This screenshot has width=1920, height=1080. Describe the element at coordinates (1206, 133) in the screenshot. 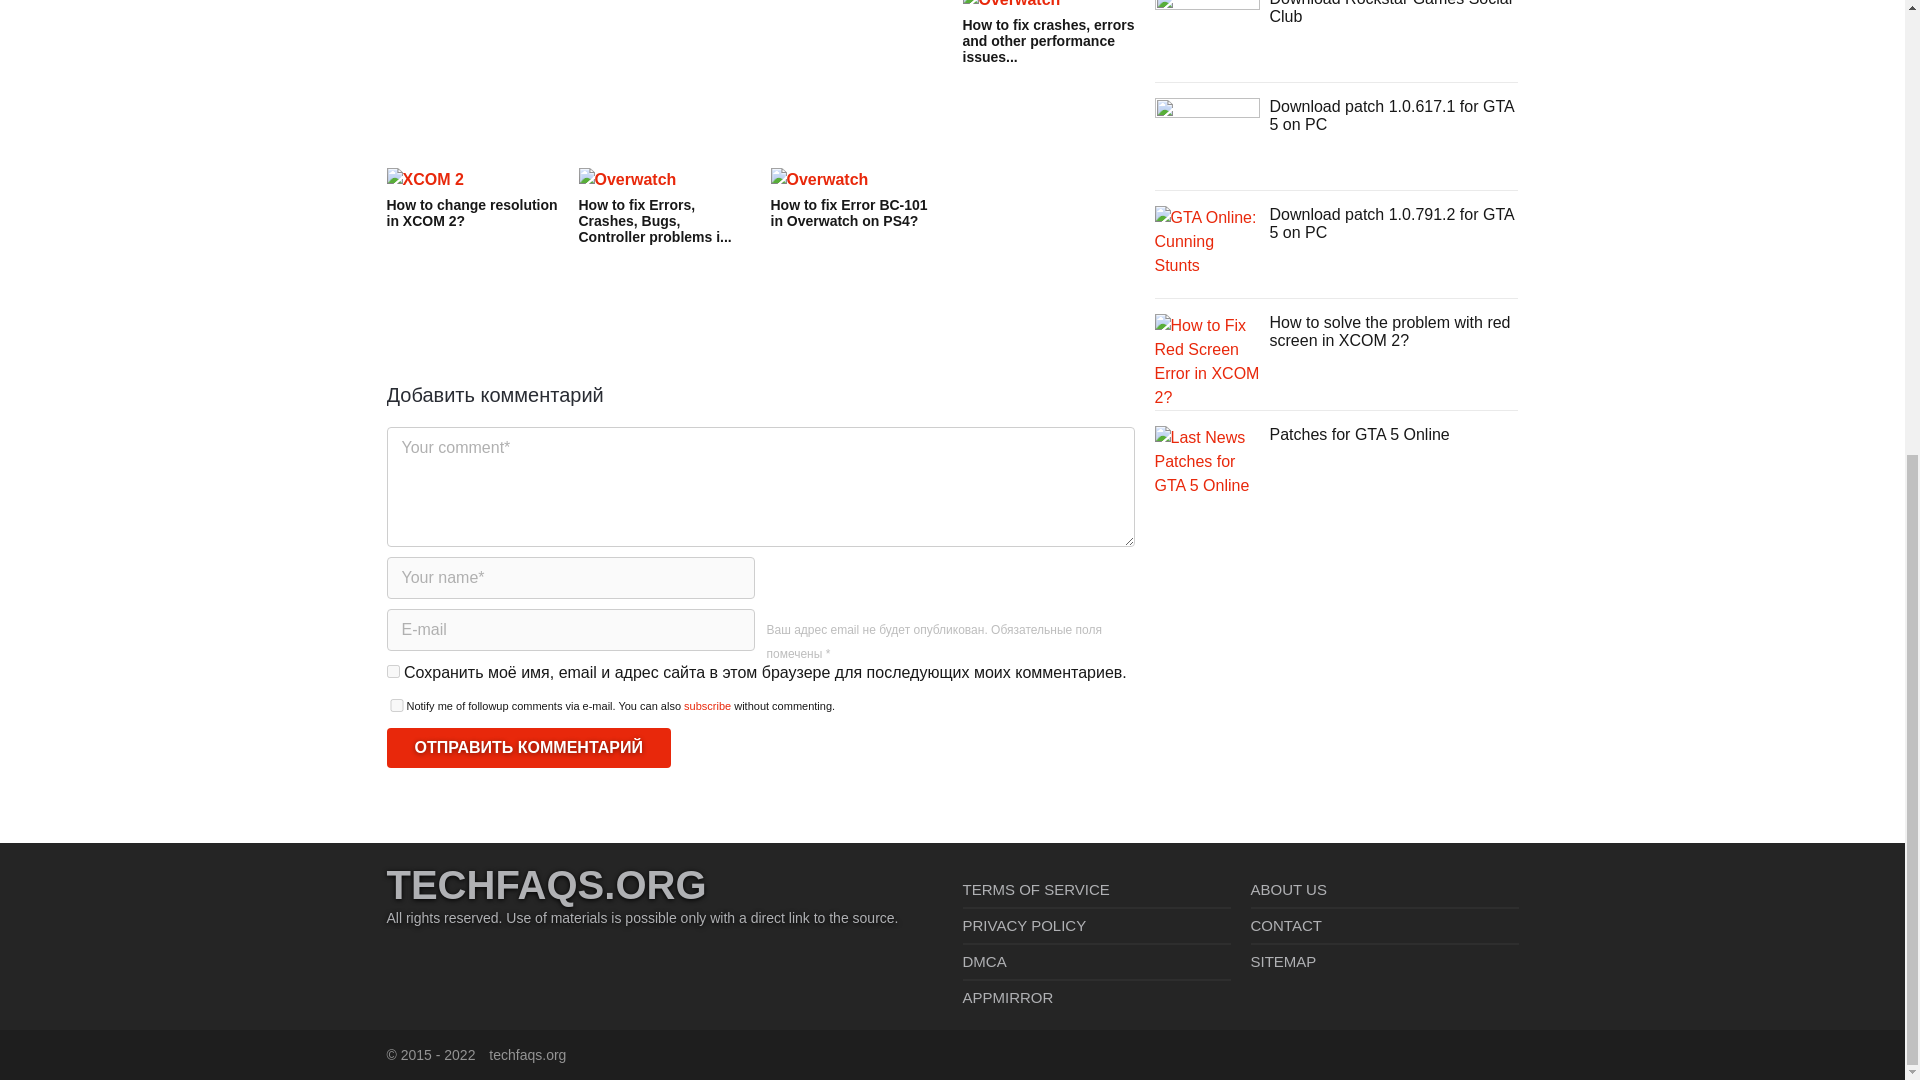

I see `Download patch 1.0.617.1 for GTA 5 on PC` at that location.